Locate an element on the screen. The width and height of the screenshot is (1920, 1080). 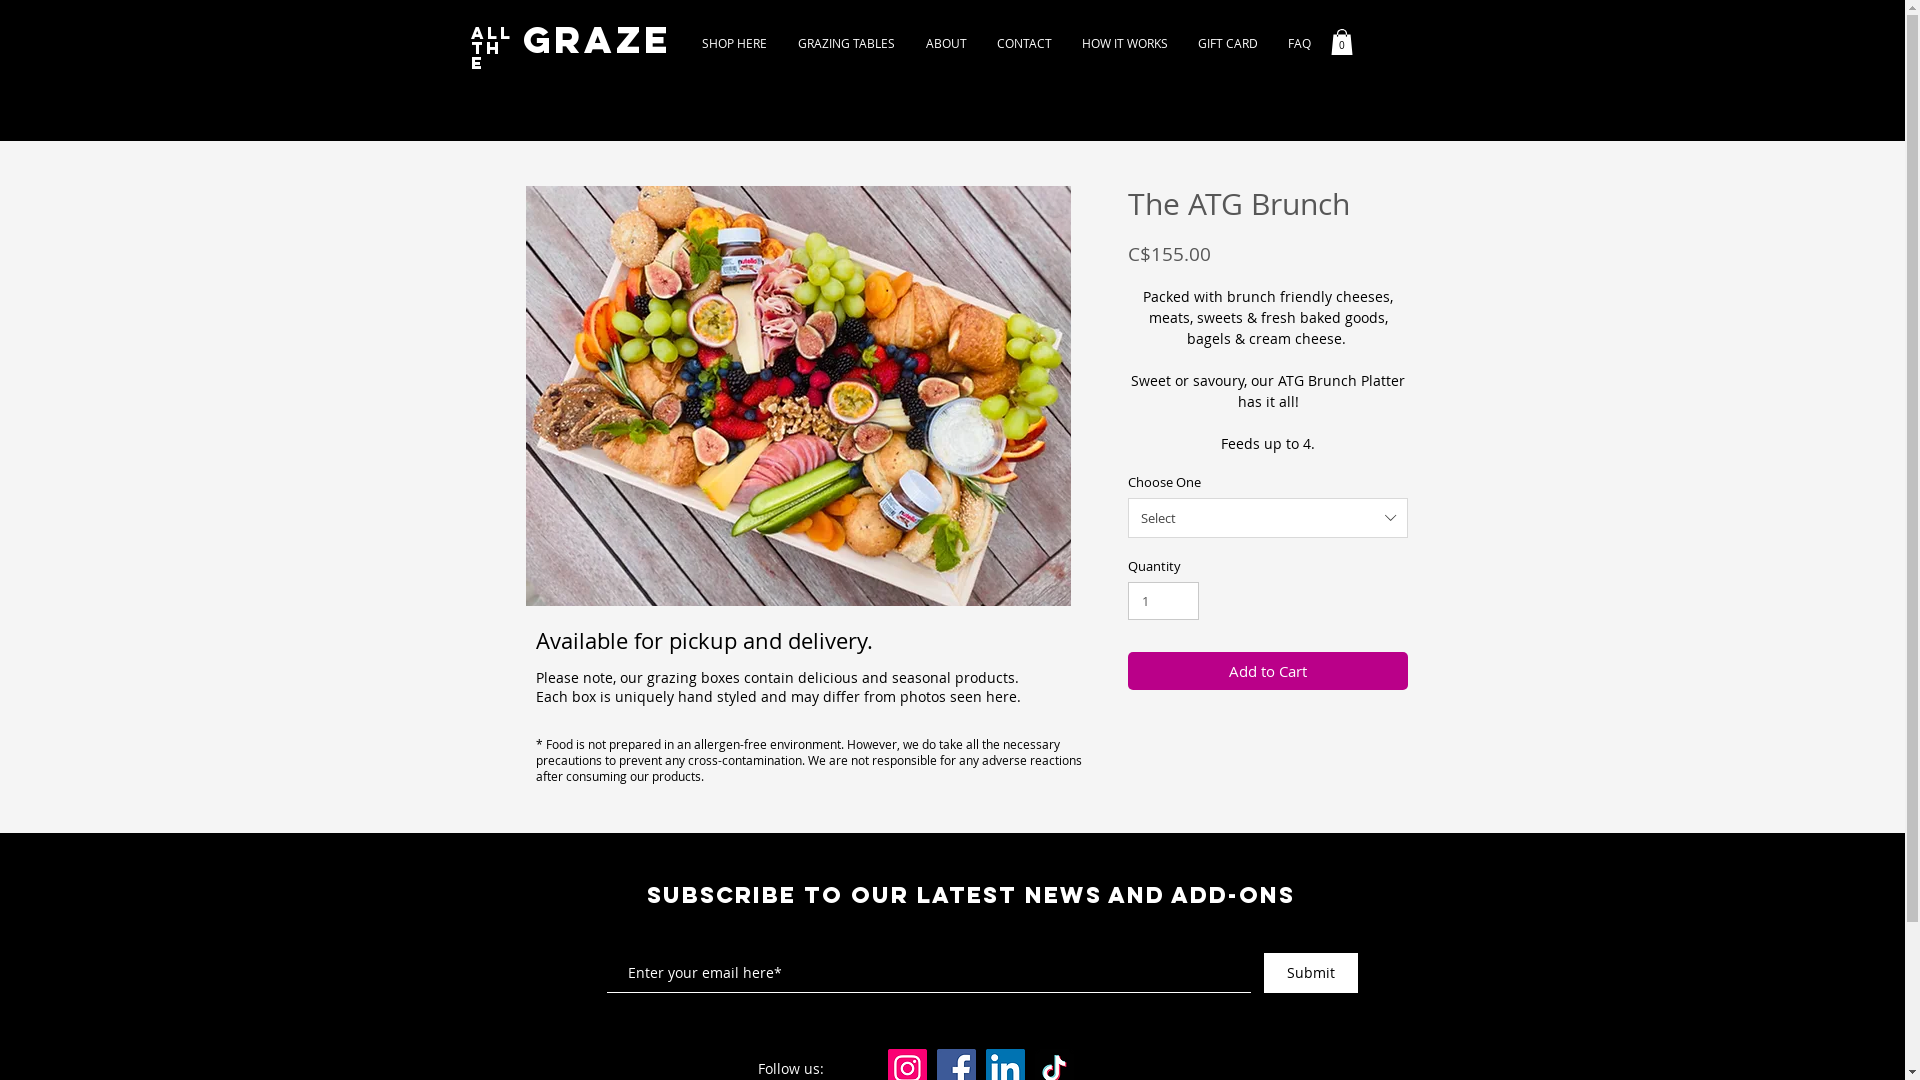
FAQ is located at coordinates (1298, 44).